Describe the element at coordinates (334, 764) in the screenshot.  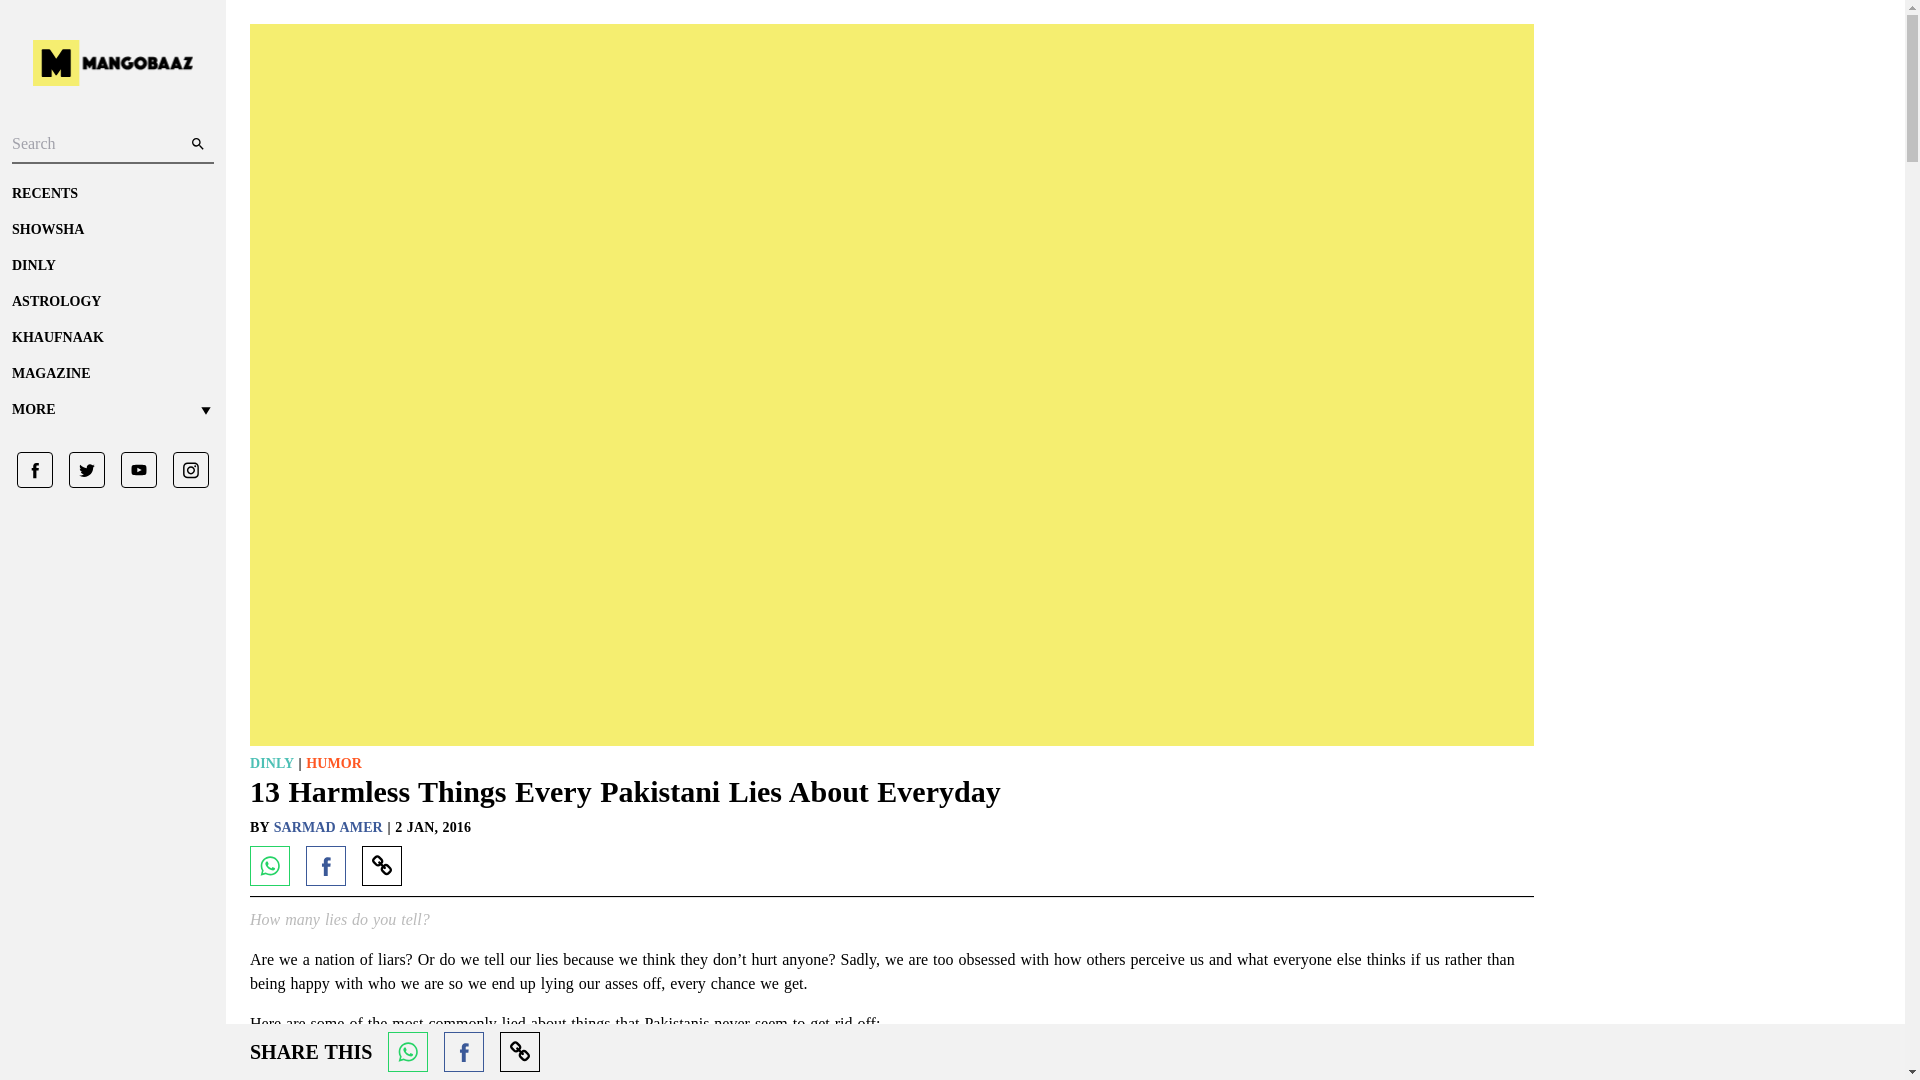
I see `HUMOR` at that location.